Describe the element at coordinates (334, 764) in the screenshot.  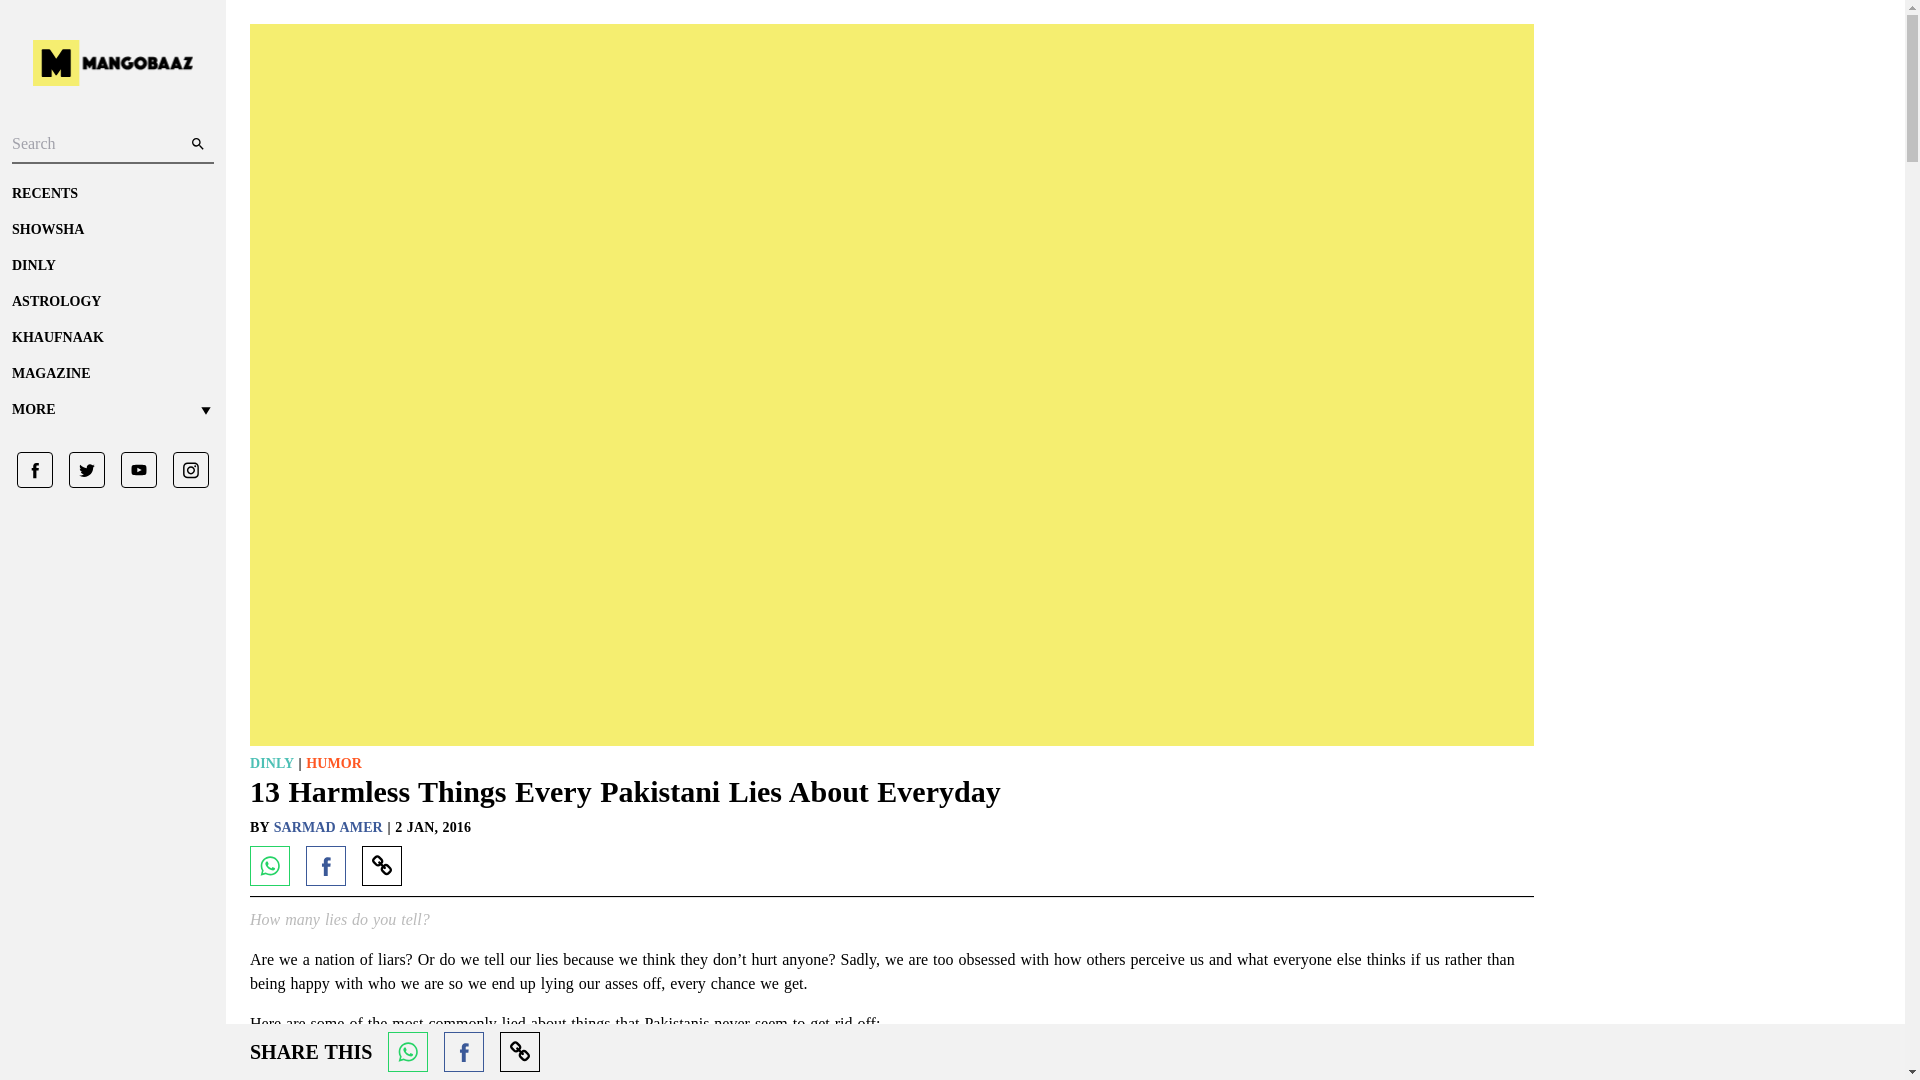
I see `HUMOR` at that location.